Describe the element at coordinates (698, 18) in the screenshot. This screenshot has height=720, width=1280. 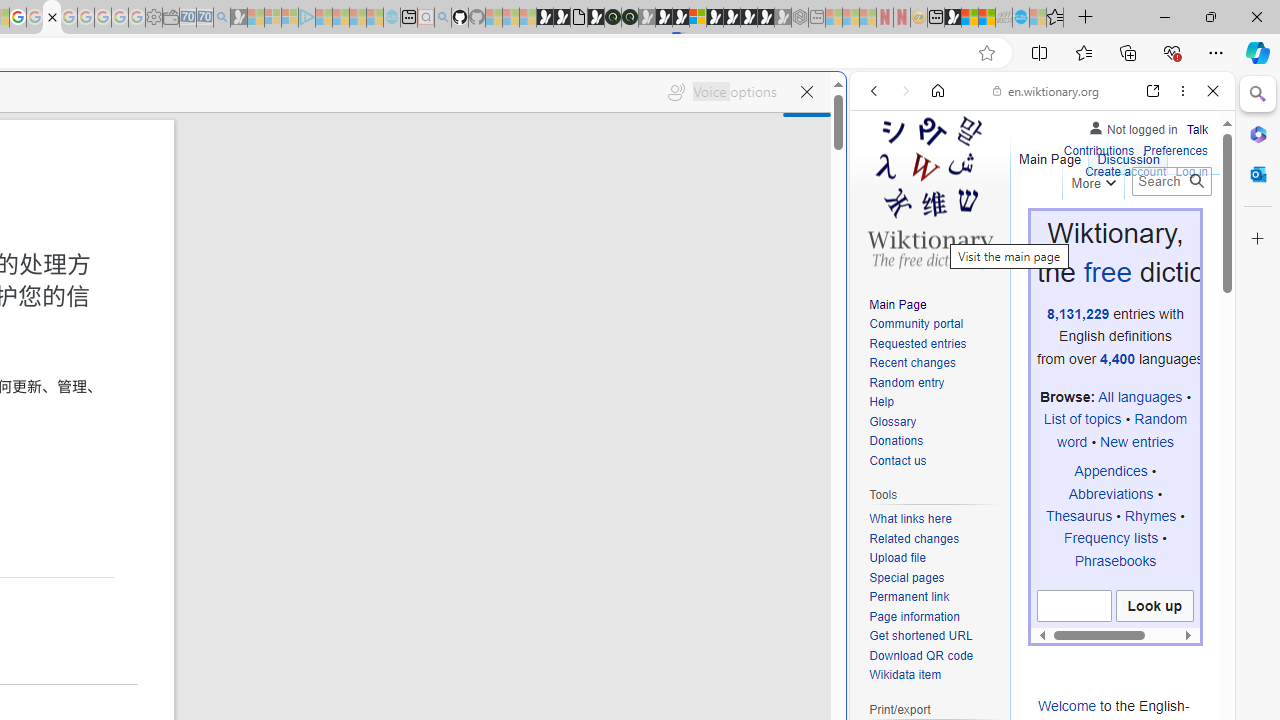
I see `Sign in to your account` at that location.